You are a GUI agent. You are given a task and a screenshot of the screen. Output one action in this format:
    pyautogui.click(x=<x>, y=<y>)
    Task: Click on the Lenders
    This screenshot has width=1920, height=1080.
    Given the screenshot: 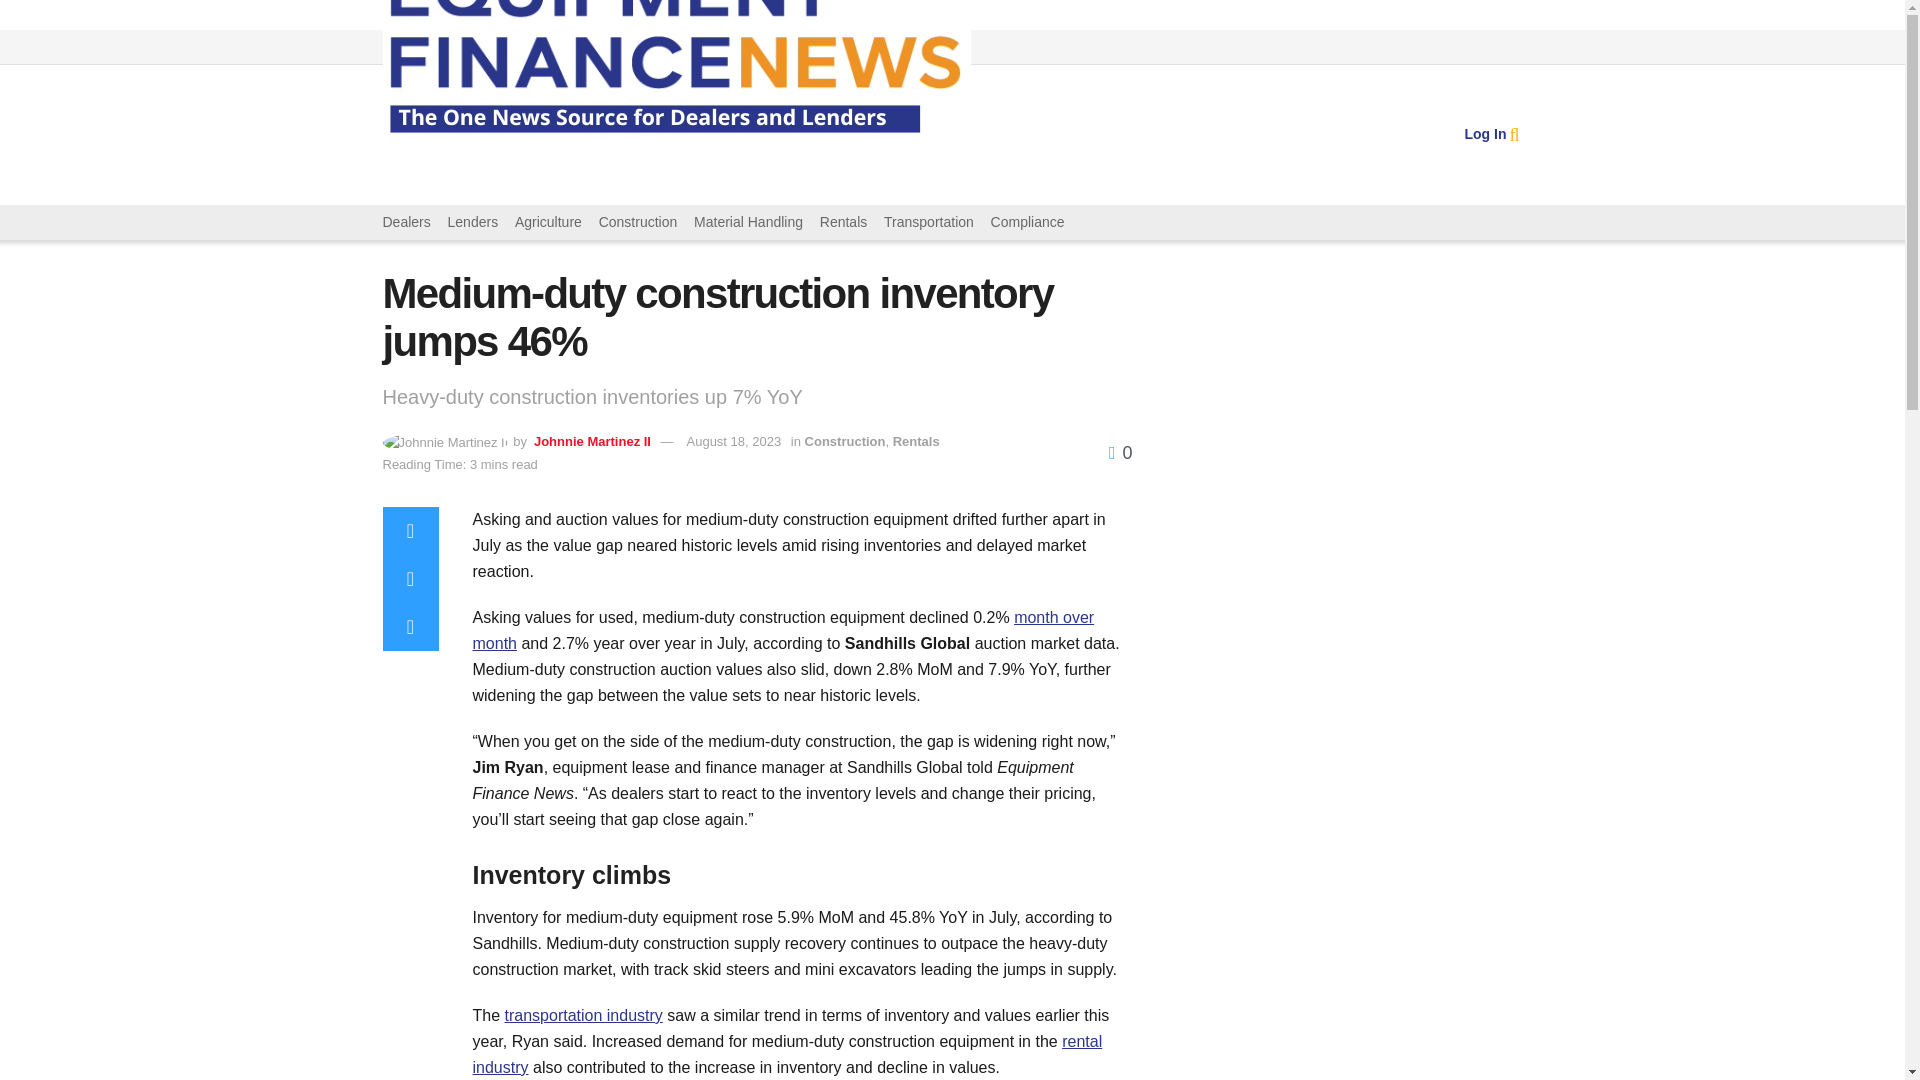 What is the action you would take?
    pyautogui.click(x=473, y=222)
    